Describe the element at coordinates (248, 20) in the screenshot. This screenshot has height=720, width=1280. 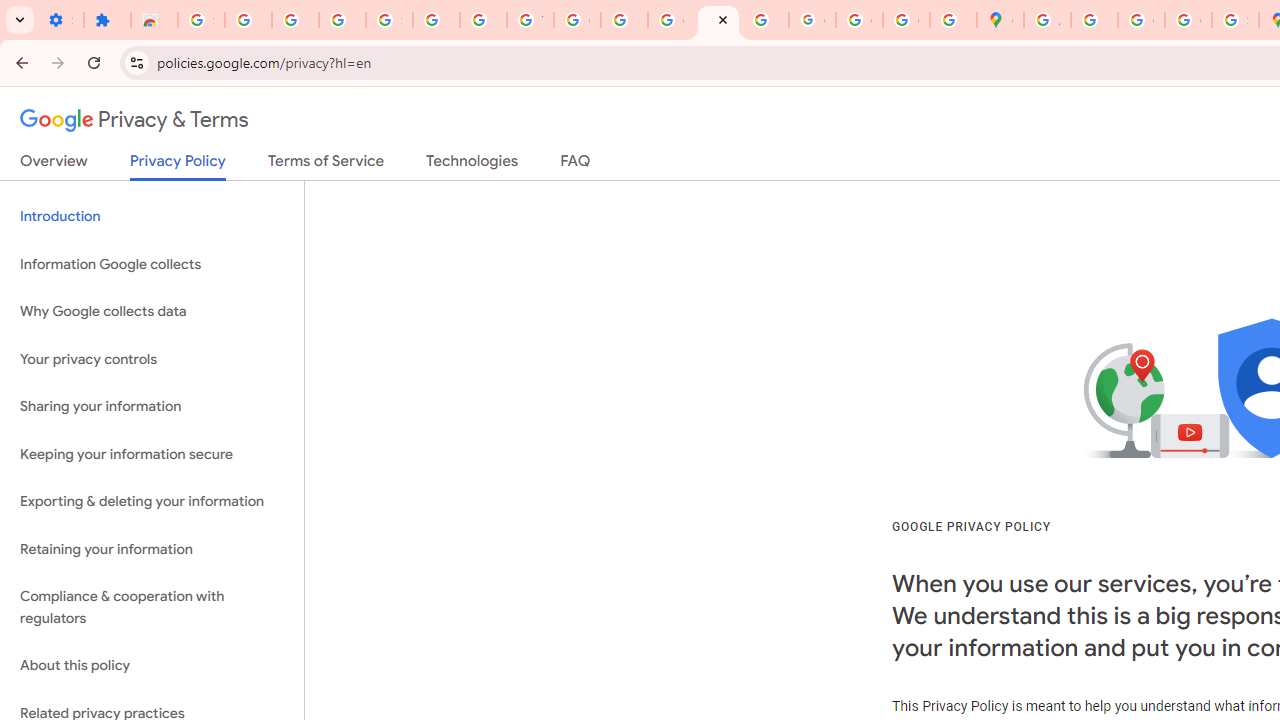
I see `Delete photos & videos - Computer - Google Photos Help` at that location.